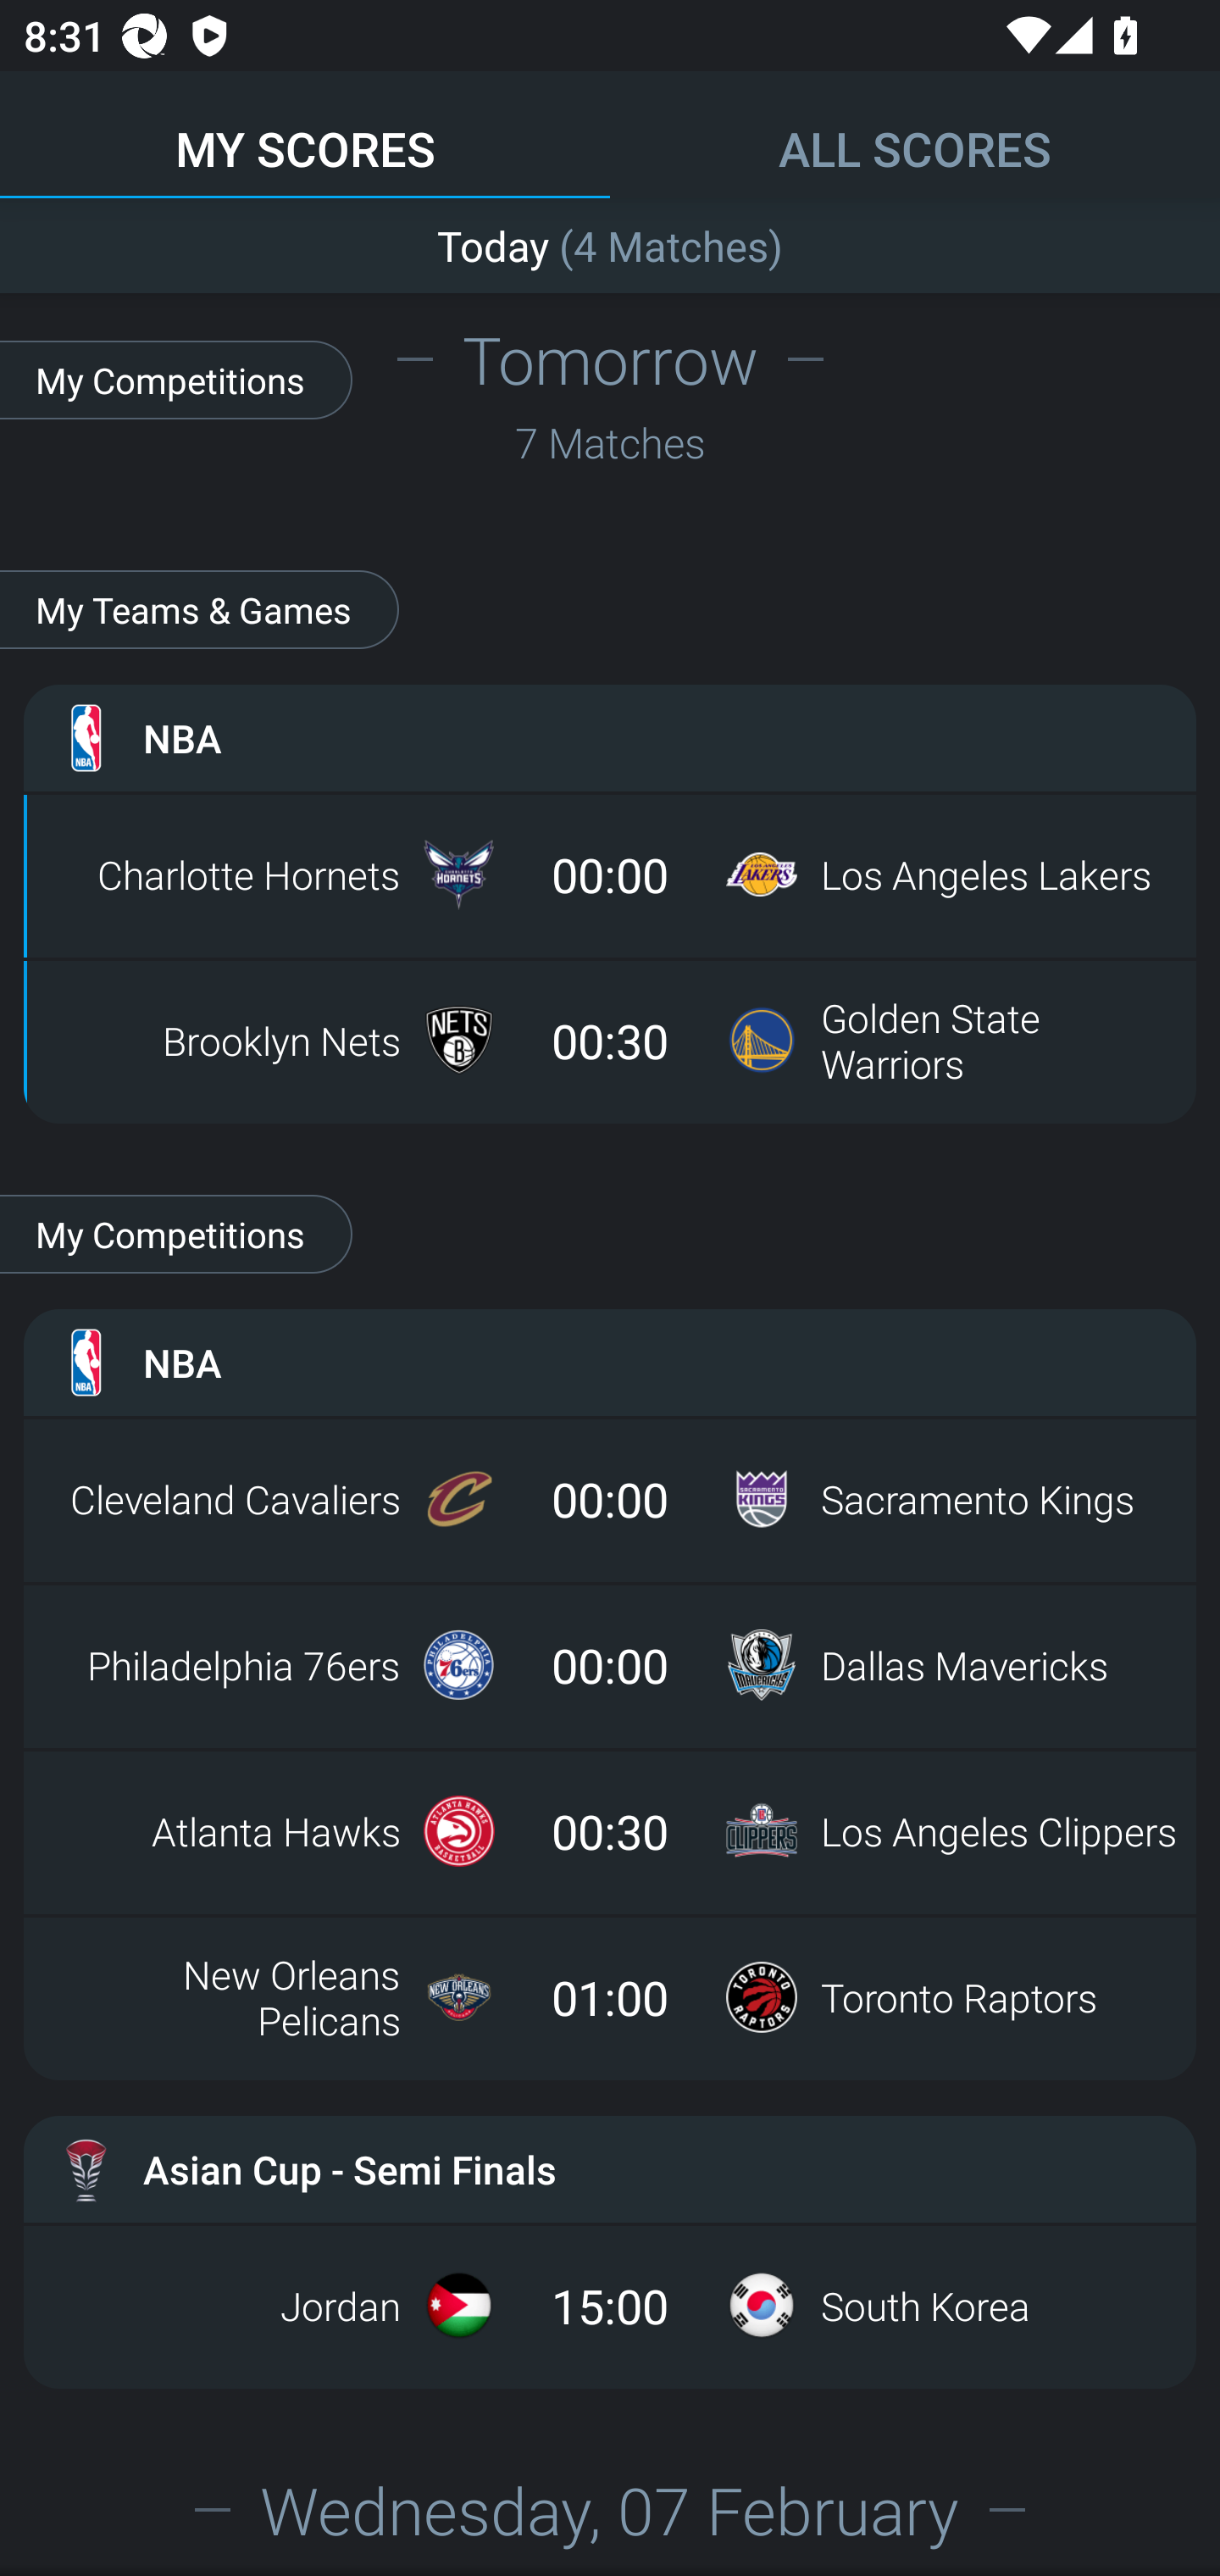 This screenshot has height=2576, width=1220. I want to click on ALL SCORES, so click(915, 134).